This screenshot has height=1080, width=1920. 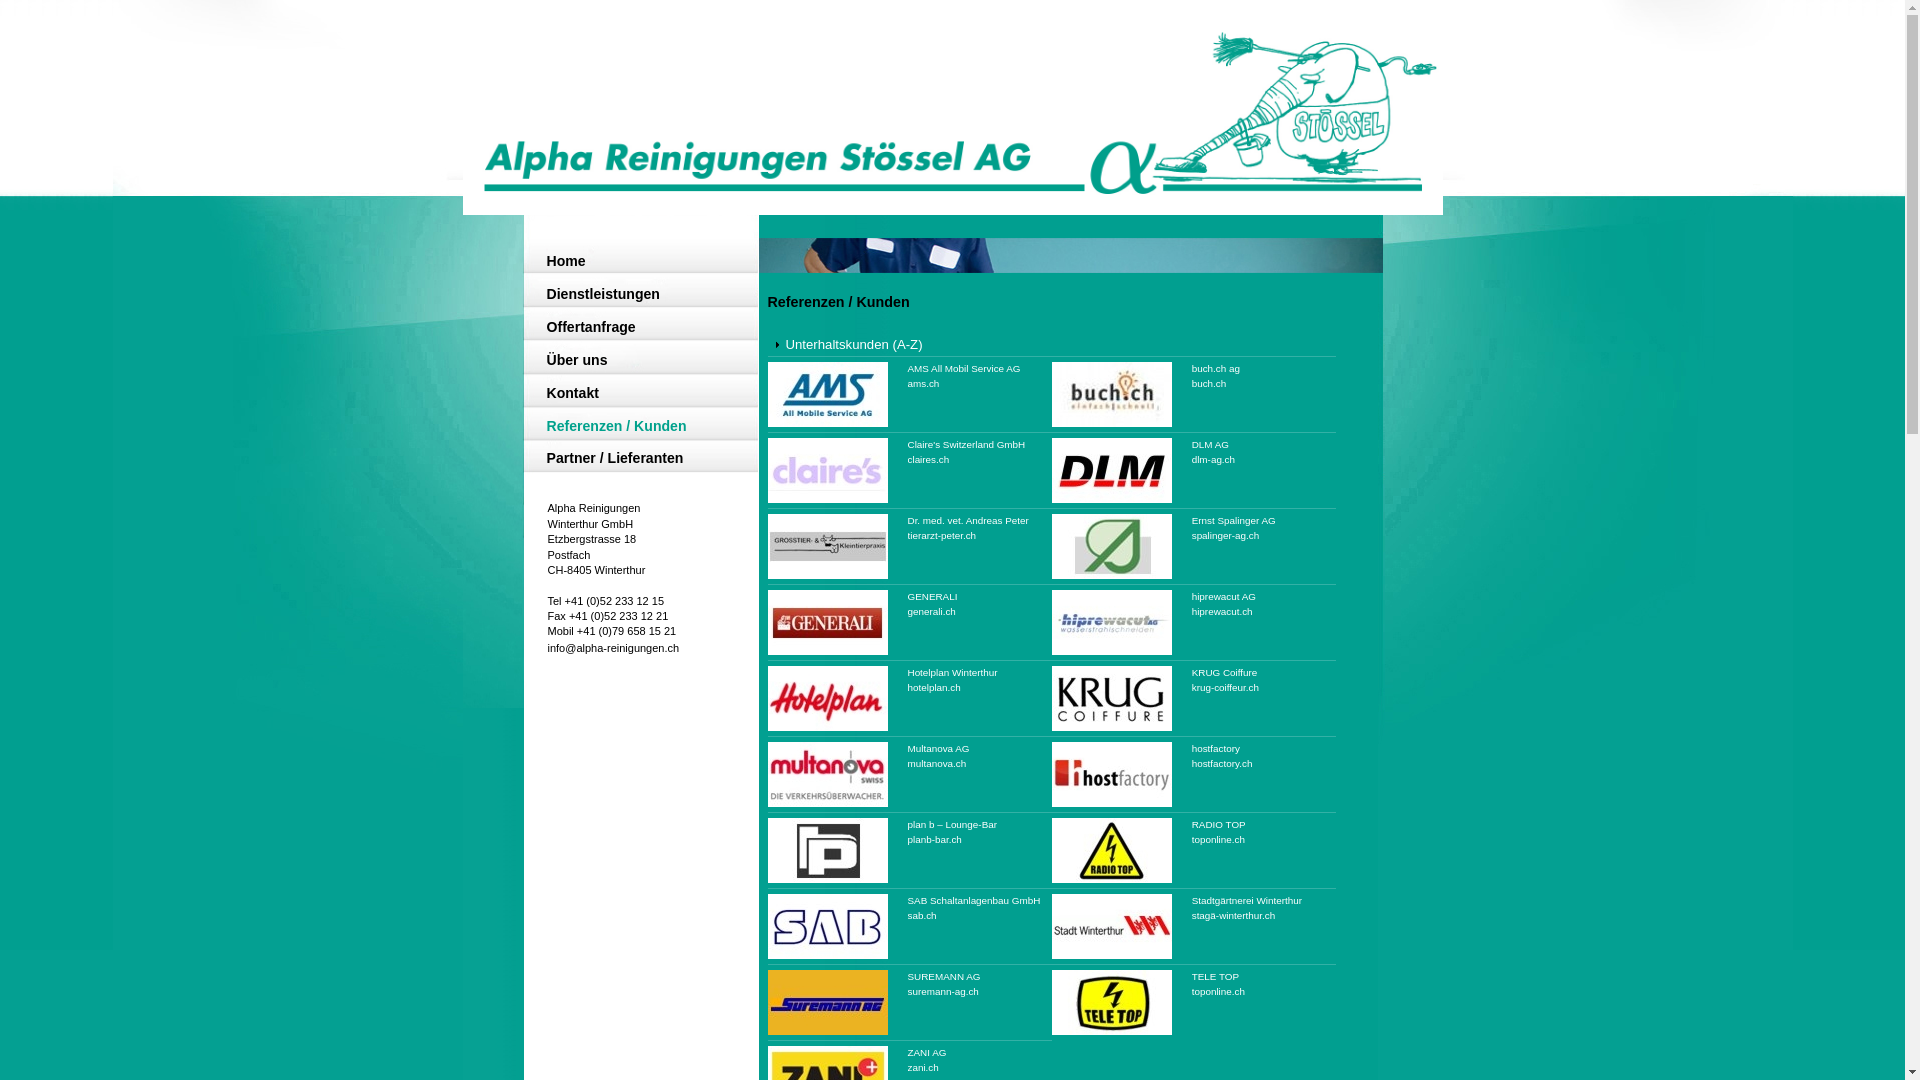 I want to click on zani.ch, so click(x=924, y=1068).